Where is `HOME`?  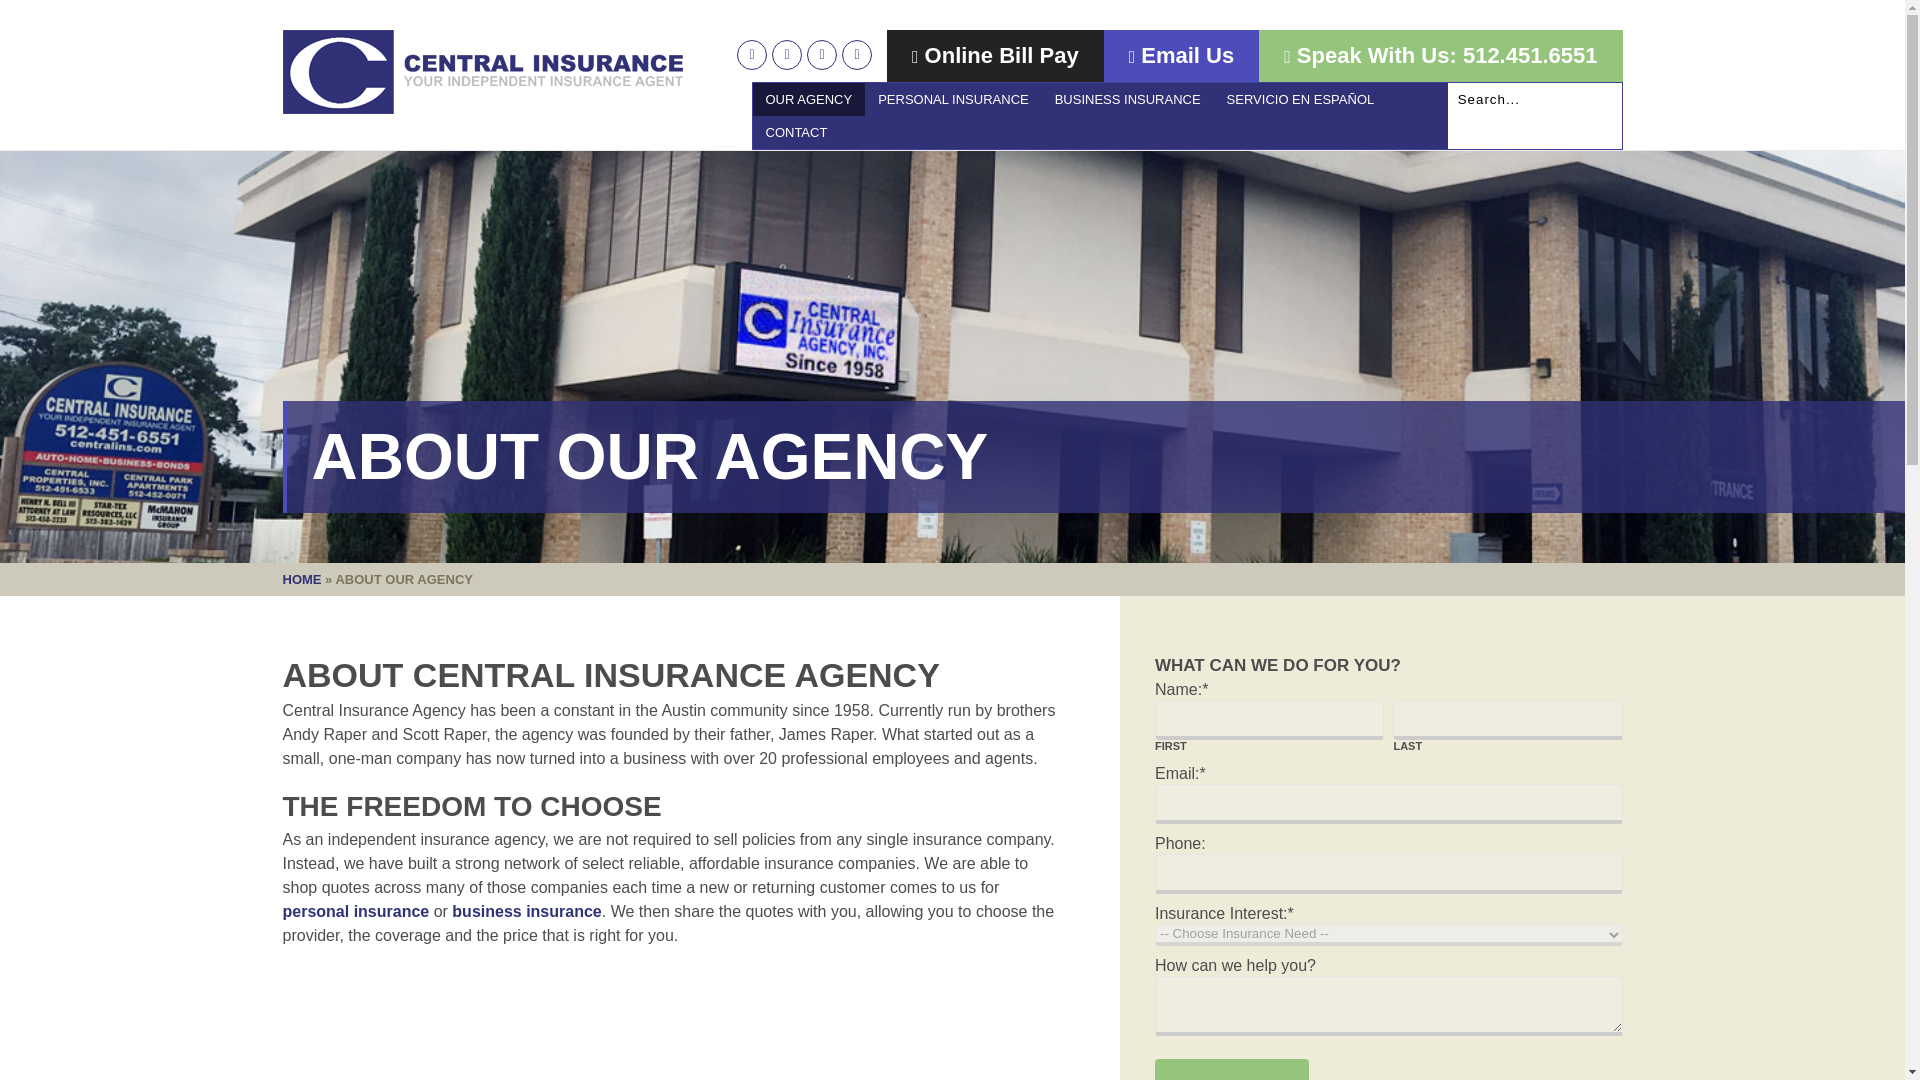
HOME is located at coordinates (301, 580).